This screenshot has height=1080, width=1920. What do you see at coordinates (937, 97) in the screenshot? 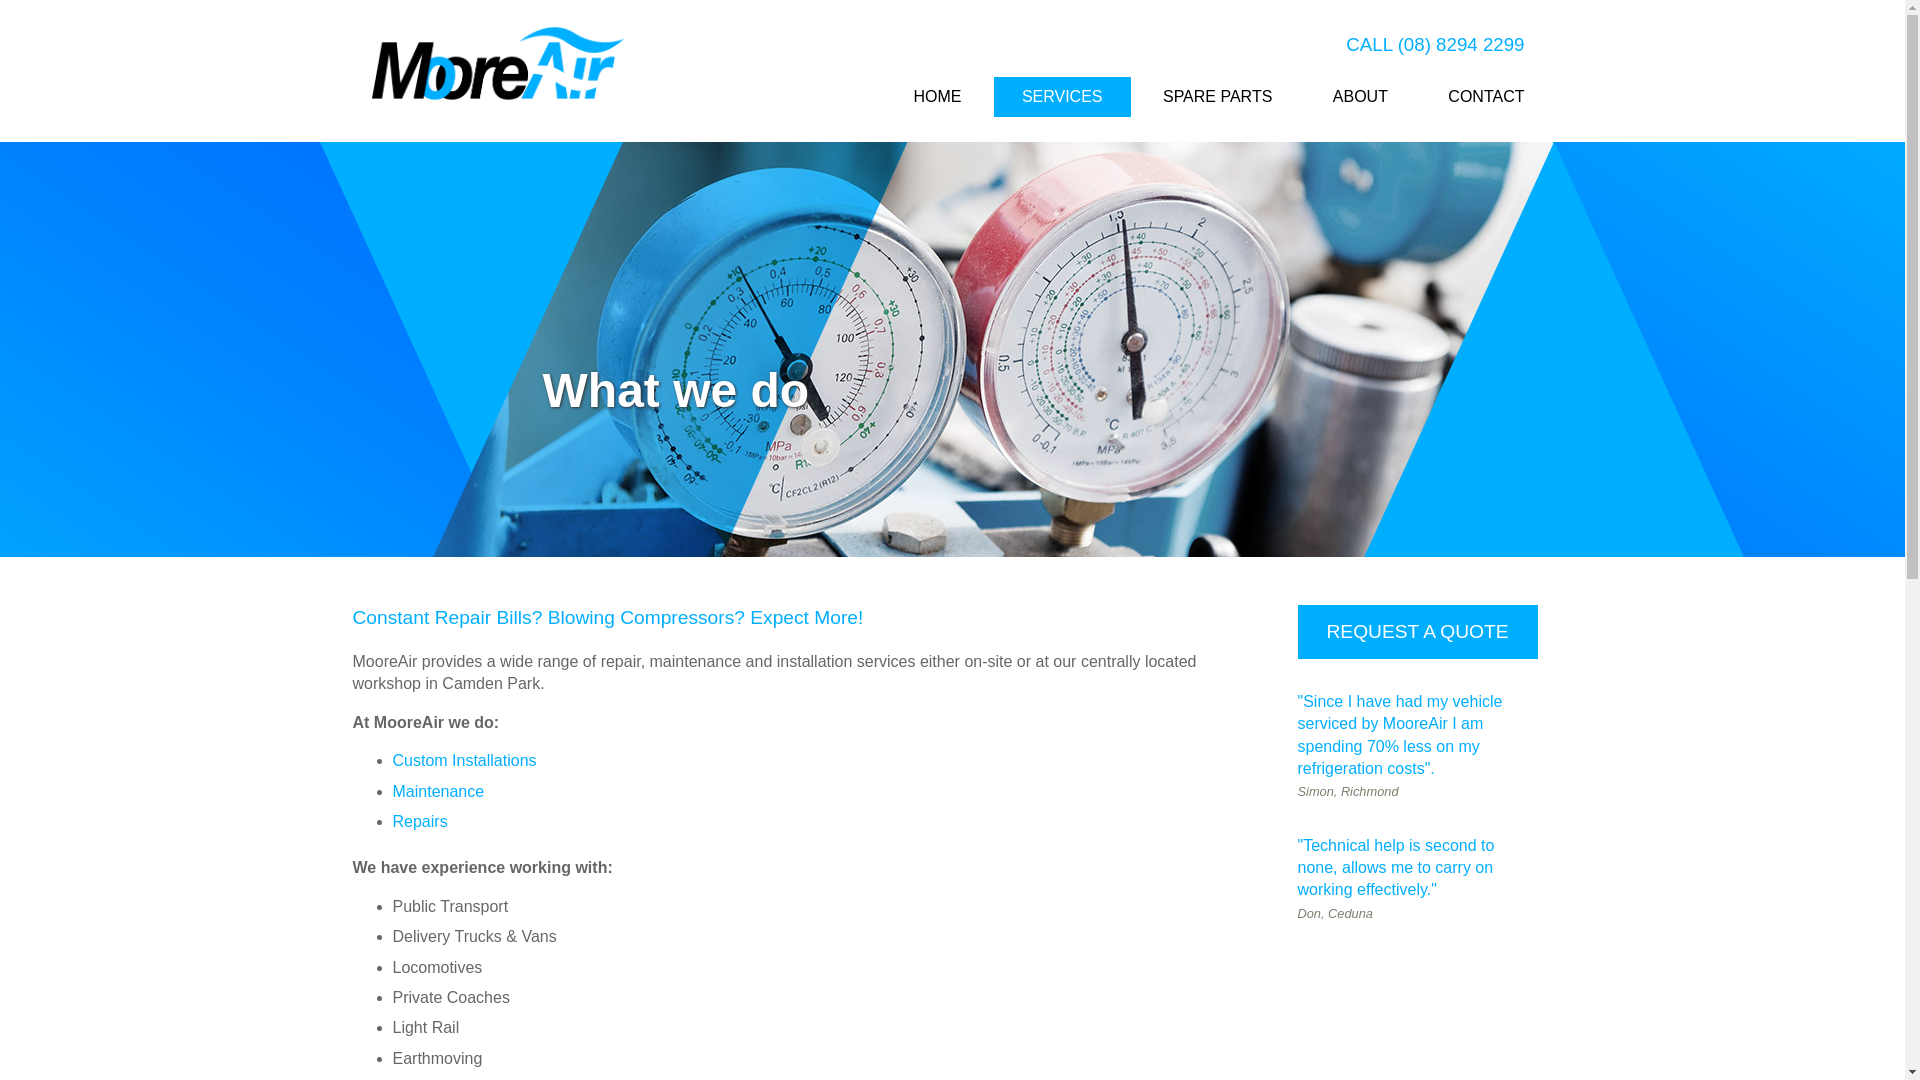
I see `HOME` at bounding box center [937, 97].